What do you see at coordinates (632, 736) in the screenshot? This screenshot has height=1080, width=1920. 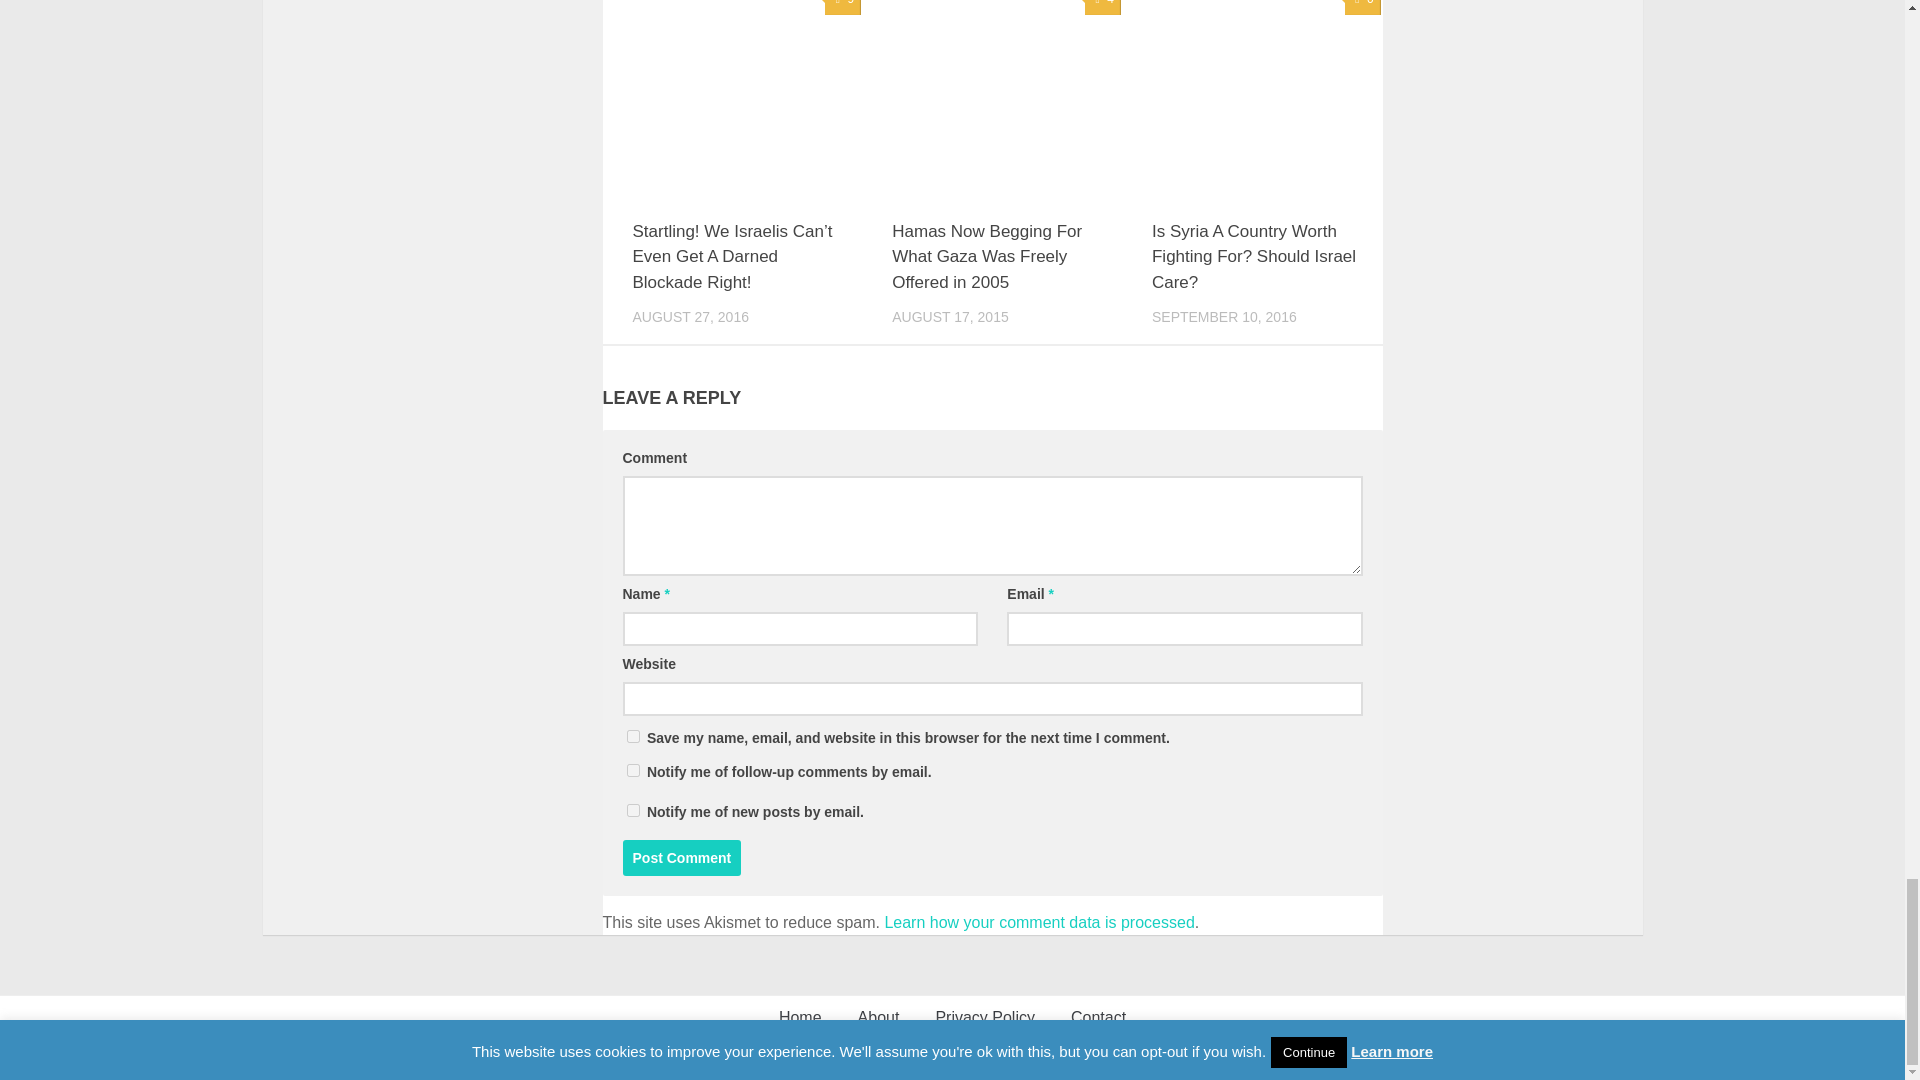 I see `yes` at bounding box center [632, 736].